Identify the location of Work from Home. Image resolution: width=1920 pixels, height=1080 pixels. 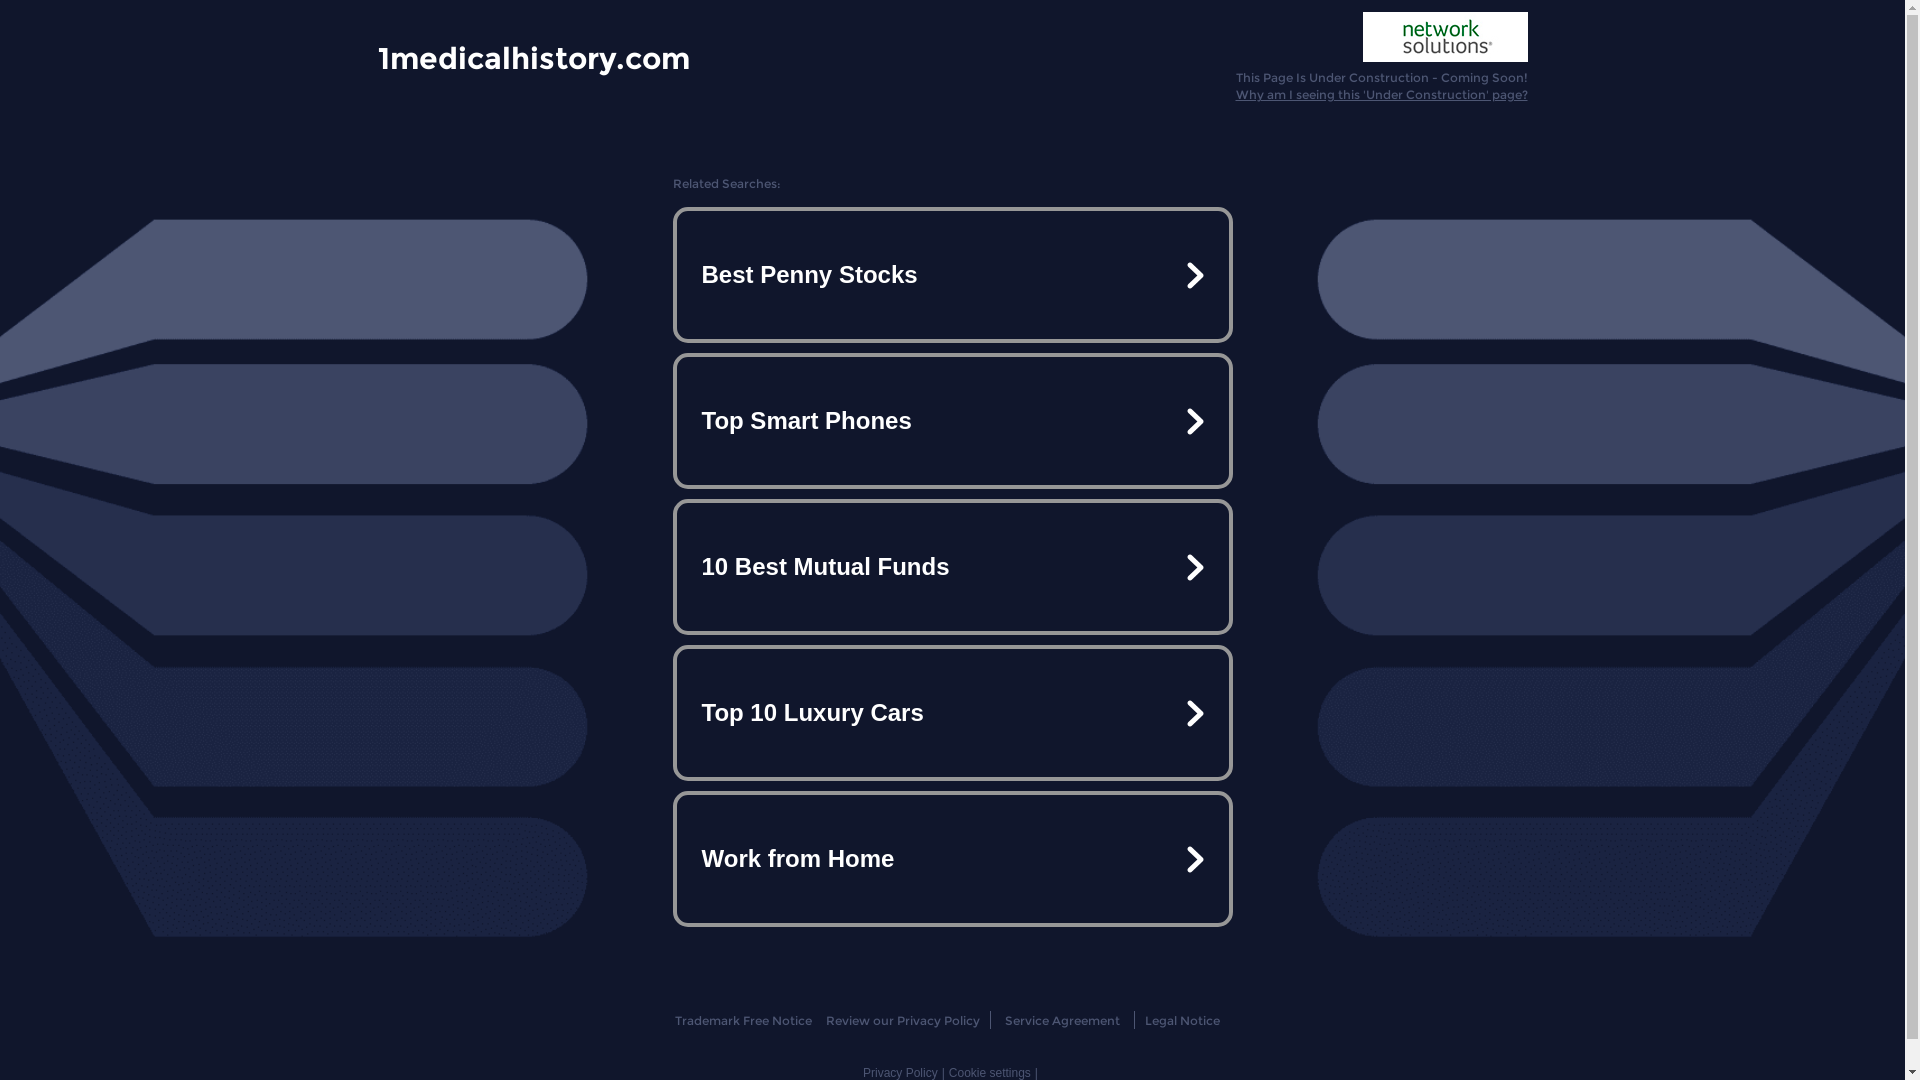
(952, 859).